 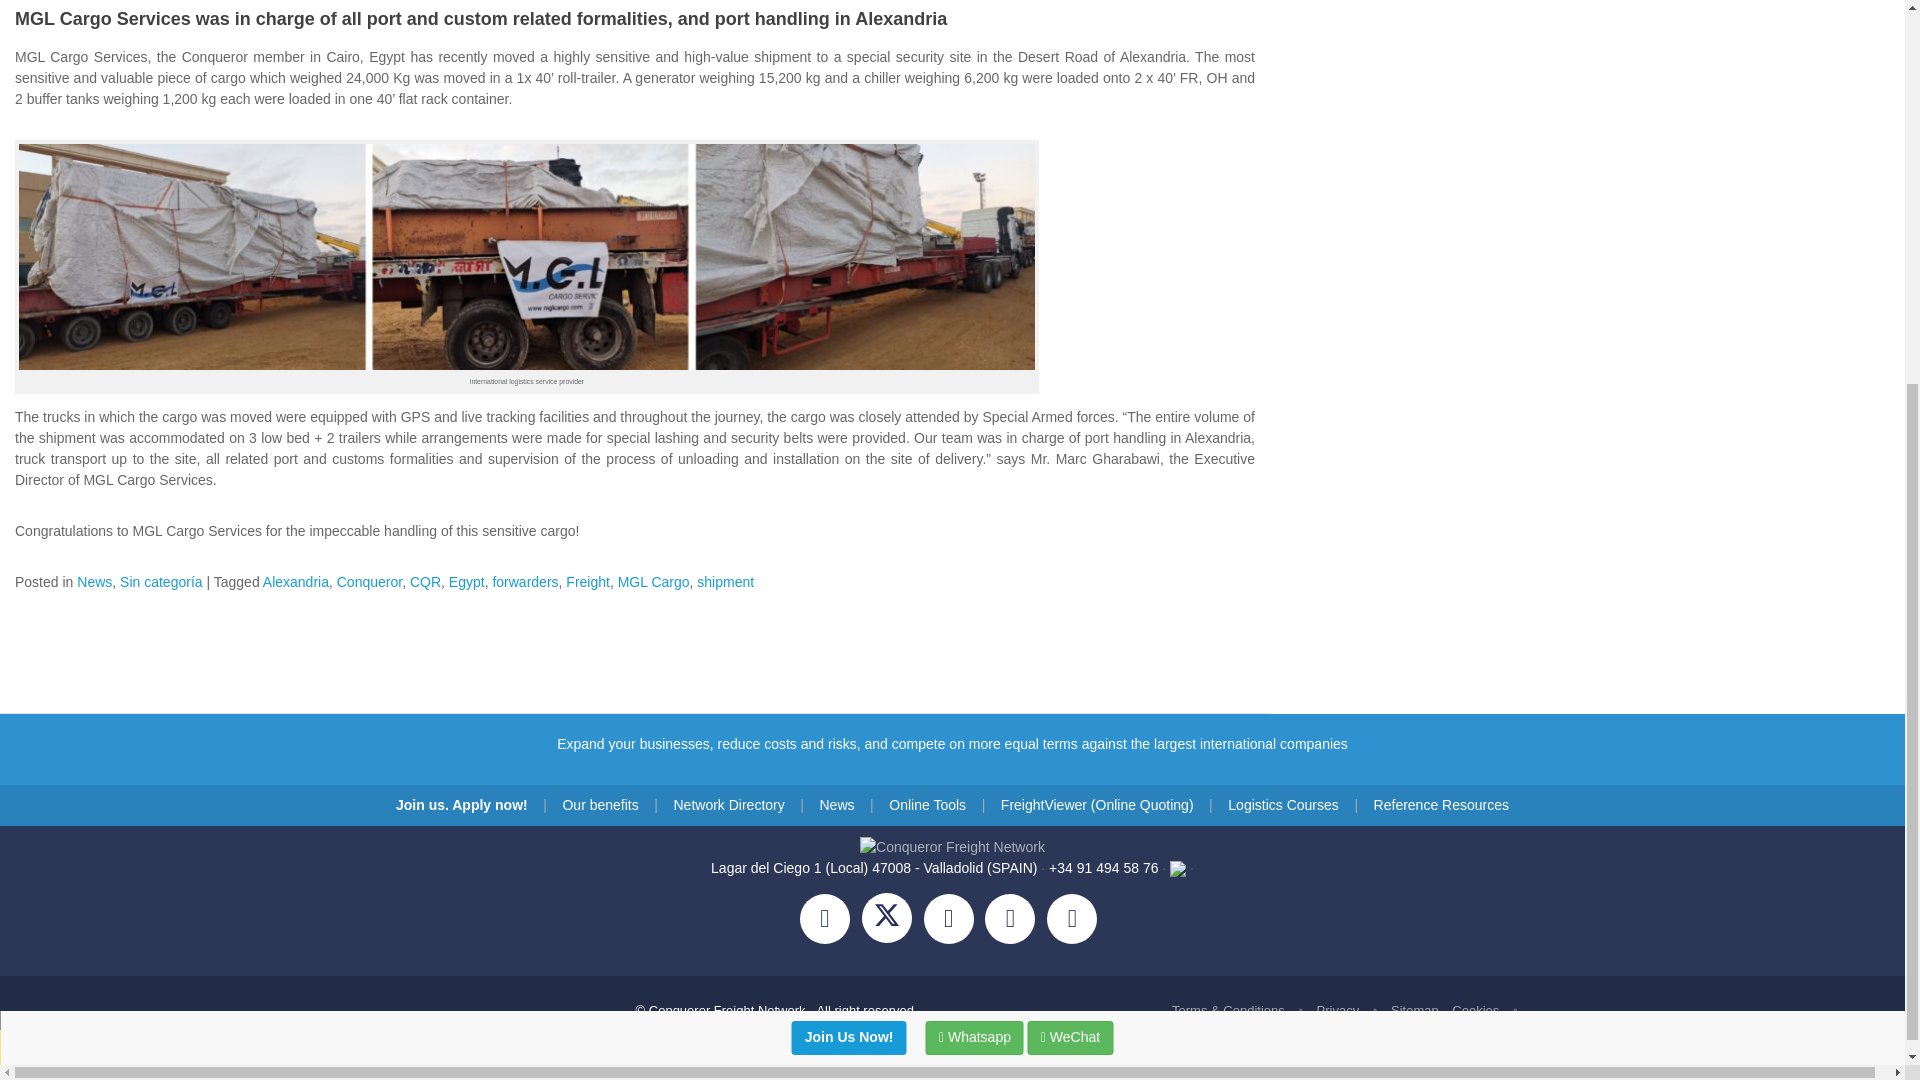 I want to click on Conqueror, so click(x=369, y=581).